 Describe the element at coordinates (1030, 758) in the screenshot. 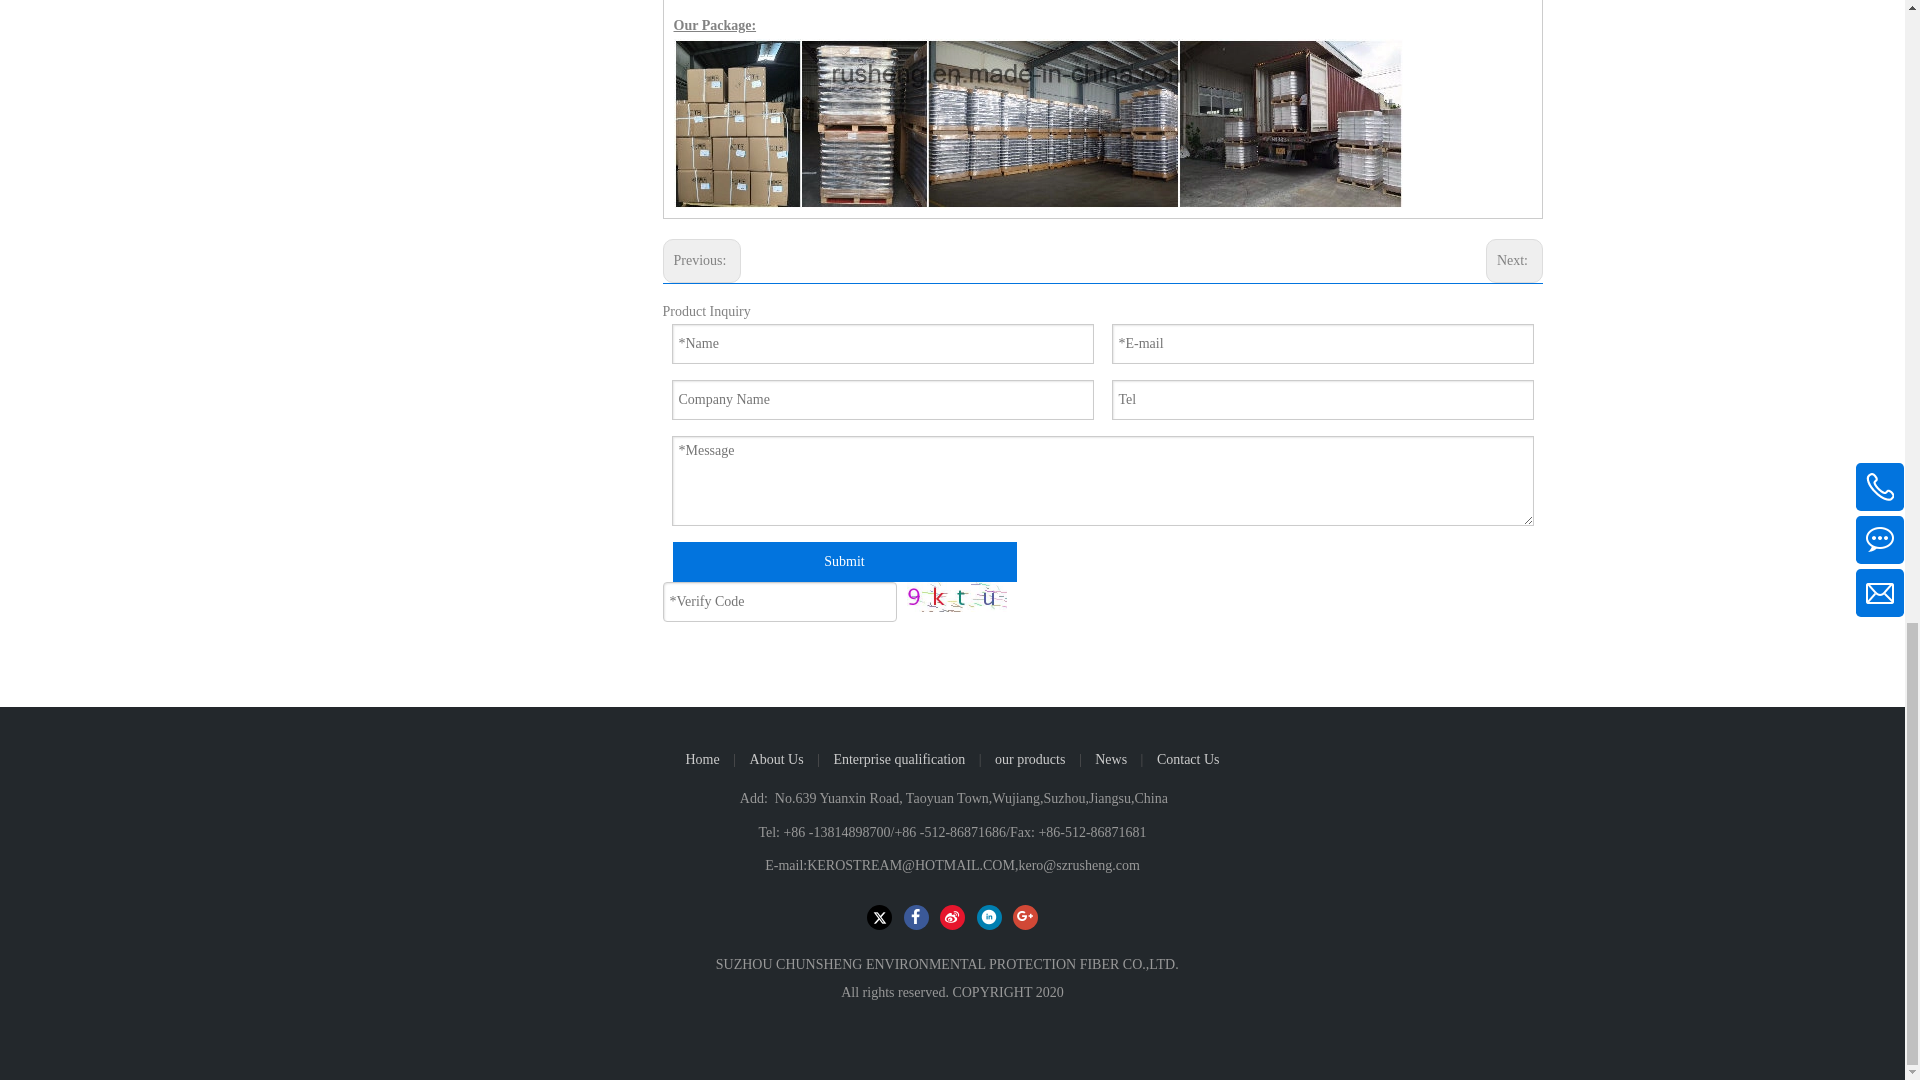

I see `our products` at that location.